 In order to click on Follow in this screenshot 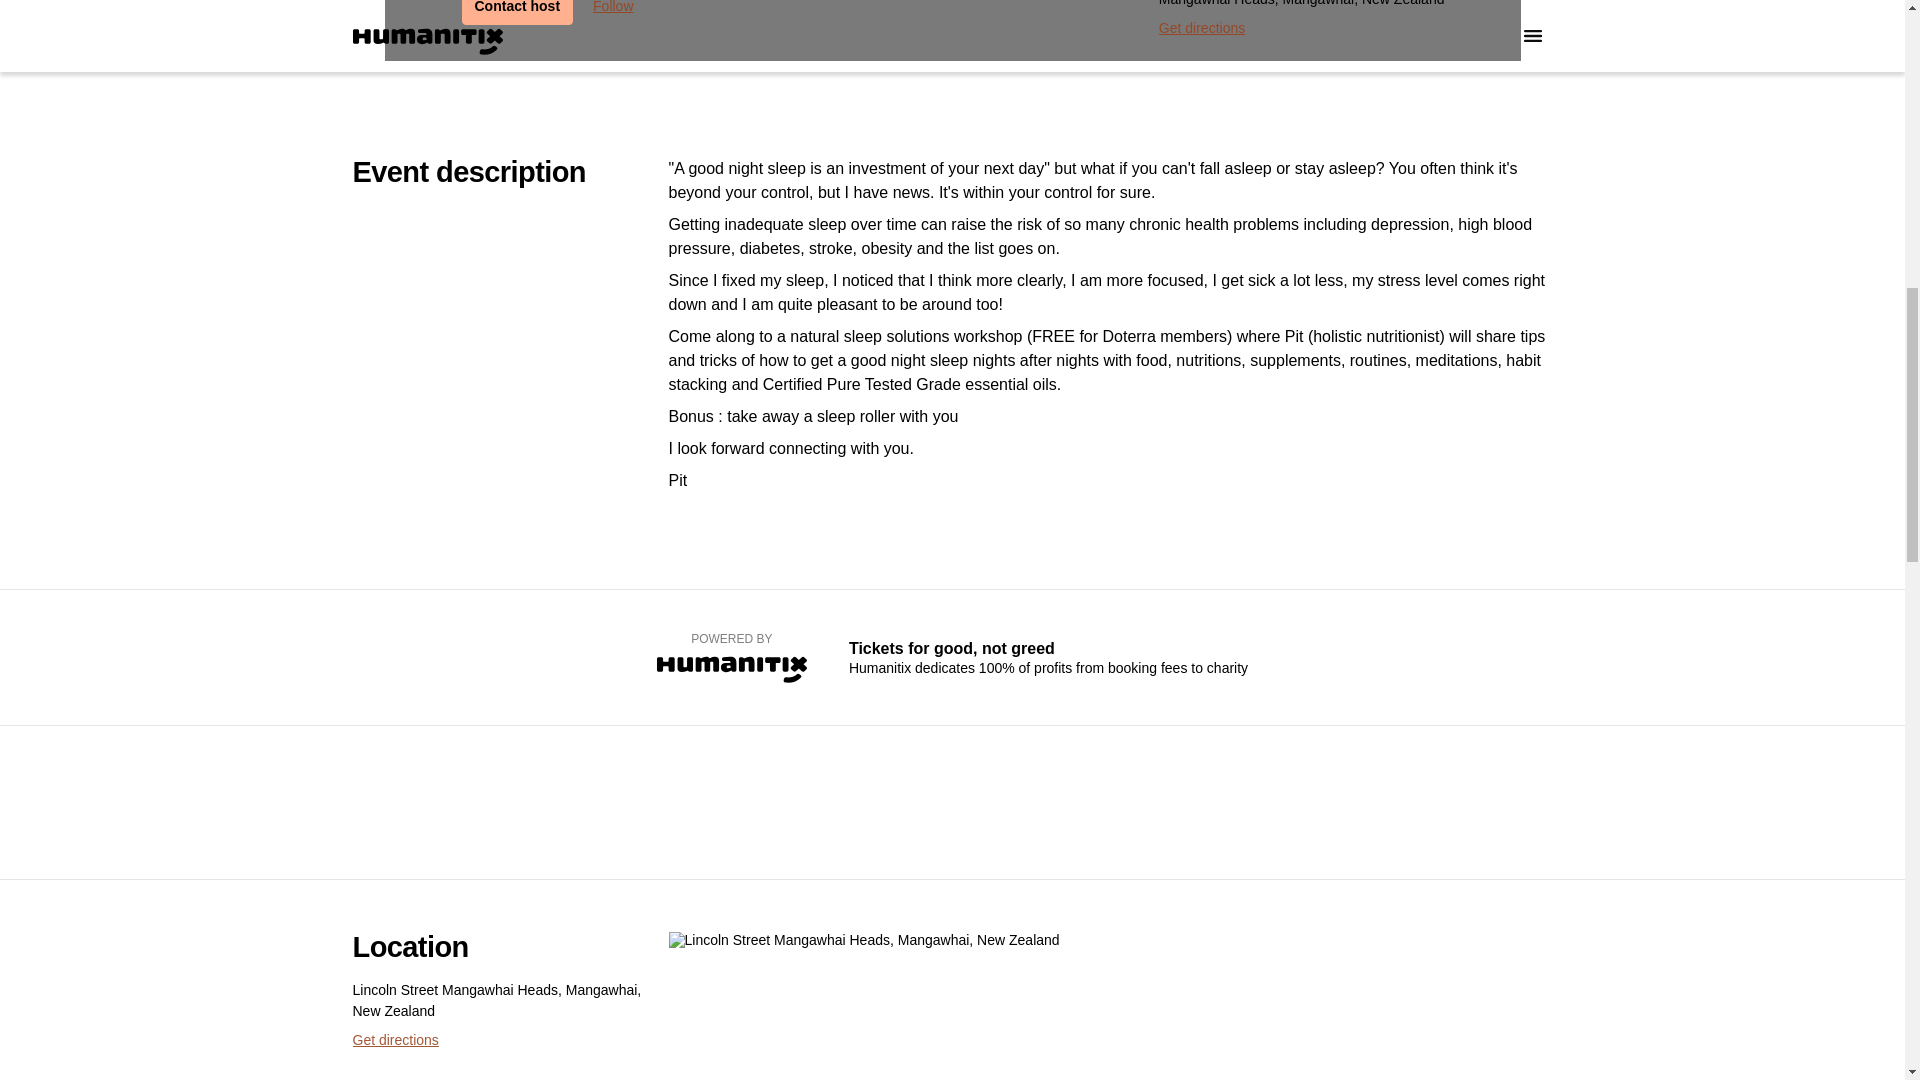, I will do `click(613, 12)`.